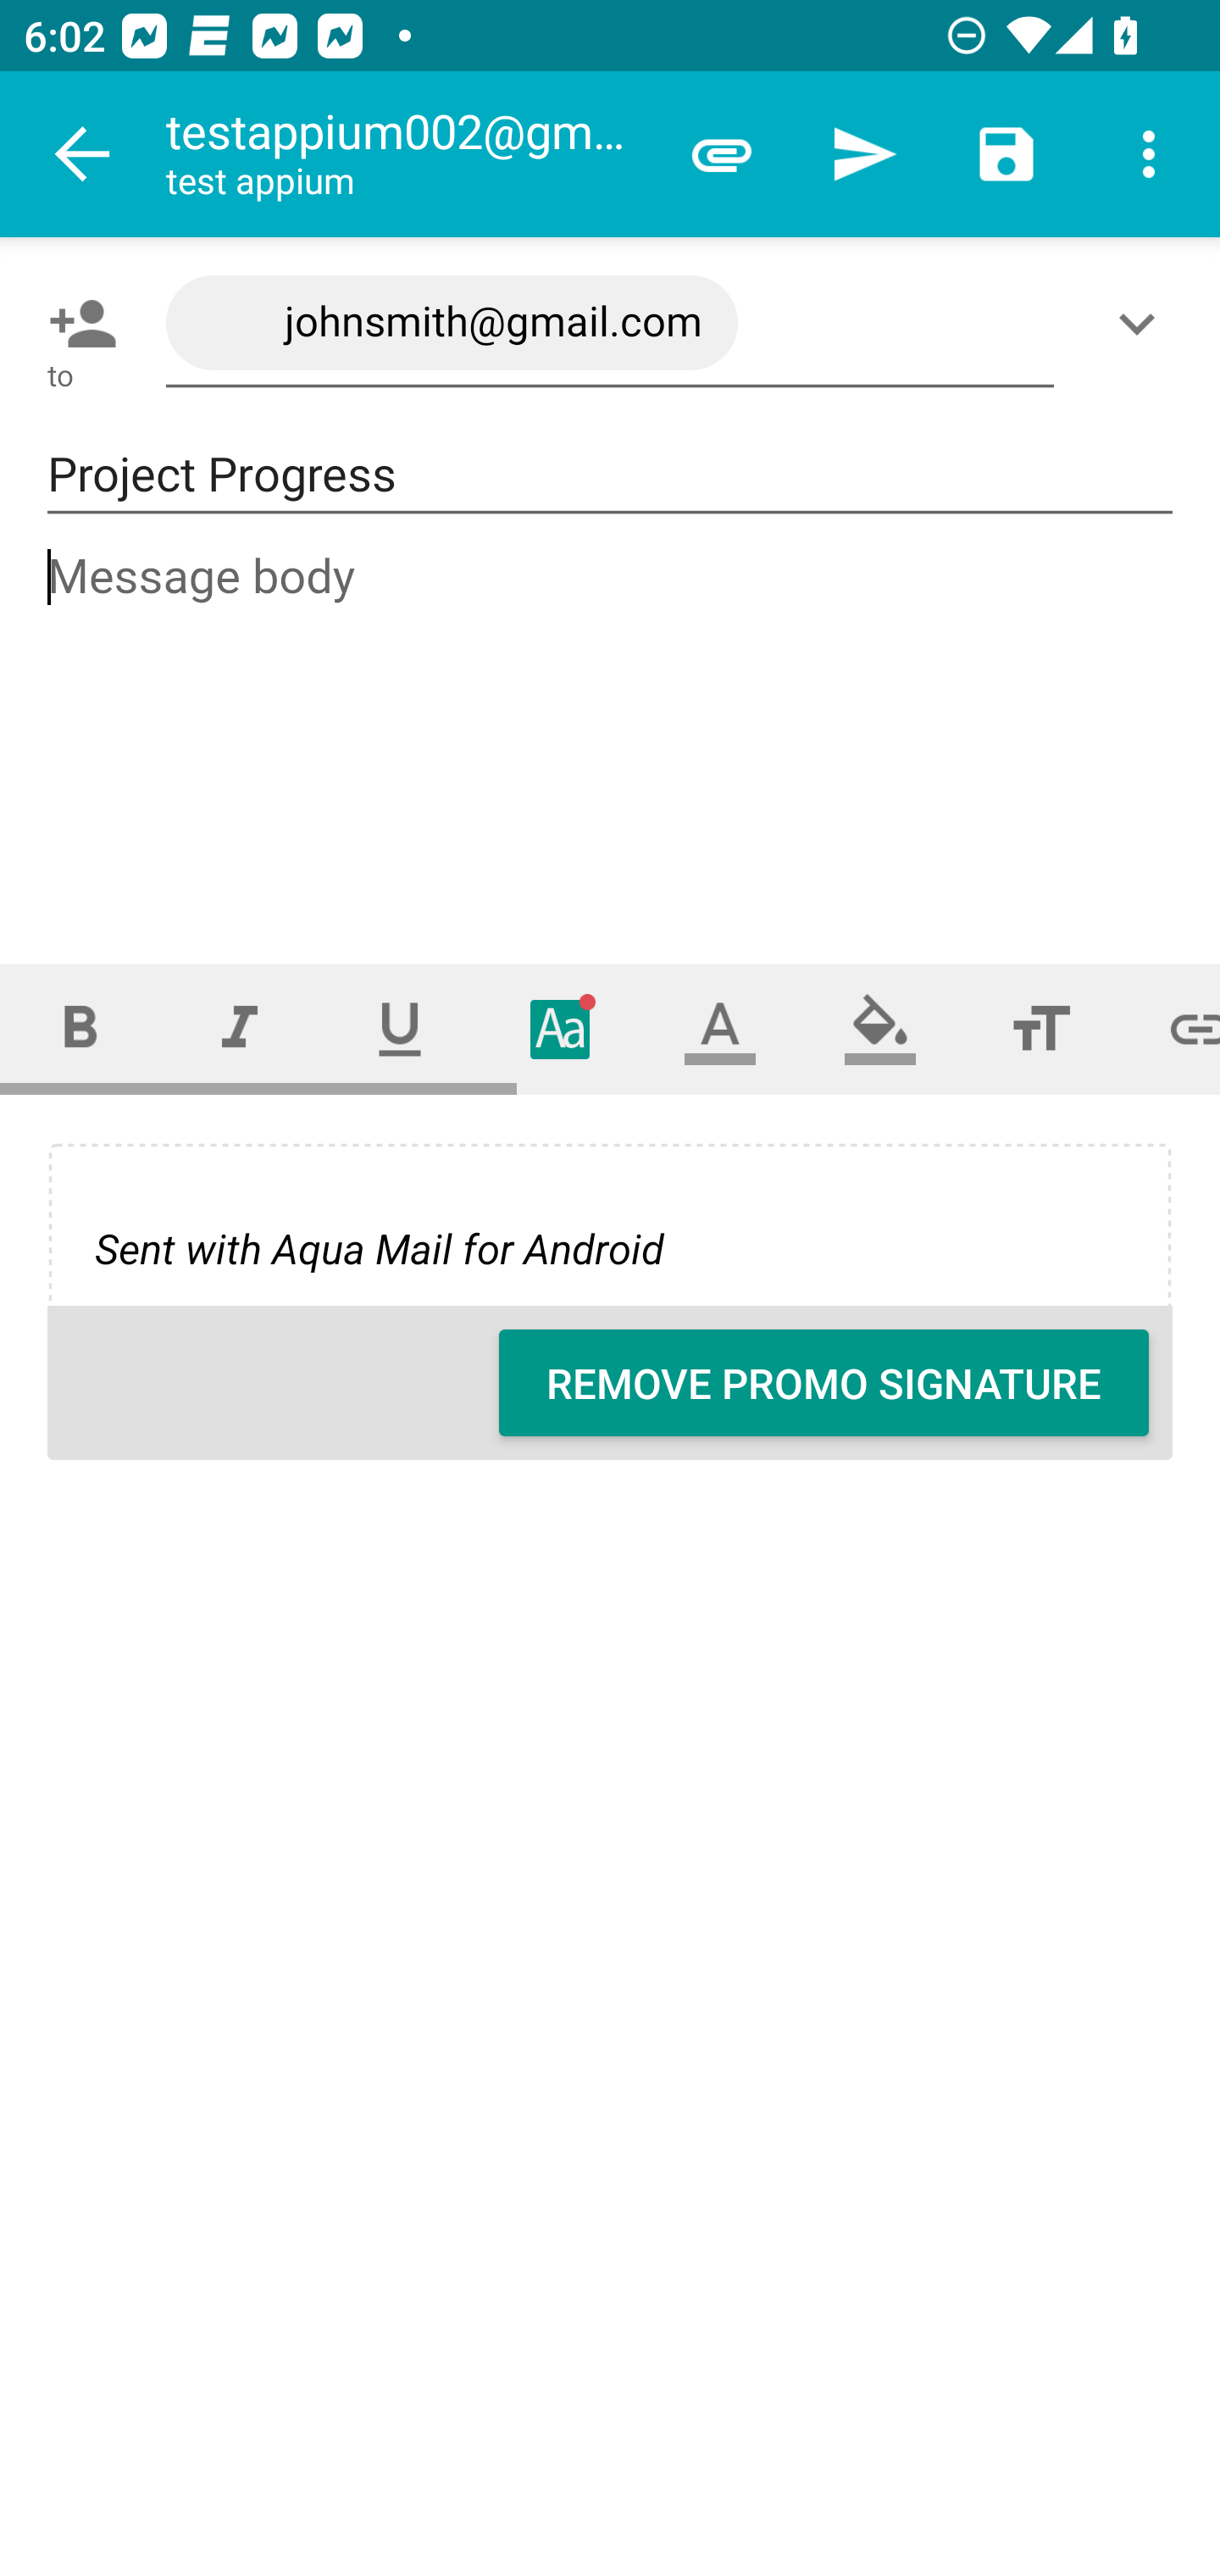 This screenshot has width=1220, height=2576. I want to click on Attach, so click(722, 154).